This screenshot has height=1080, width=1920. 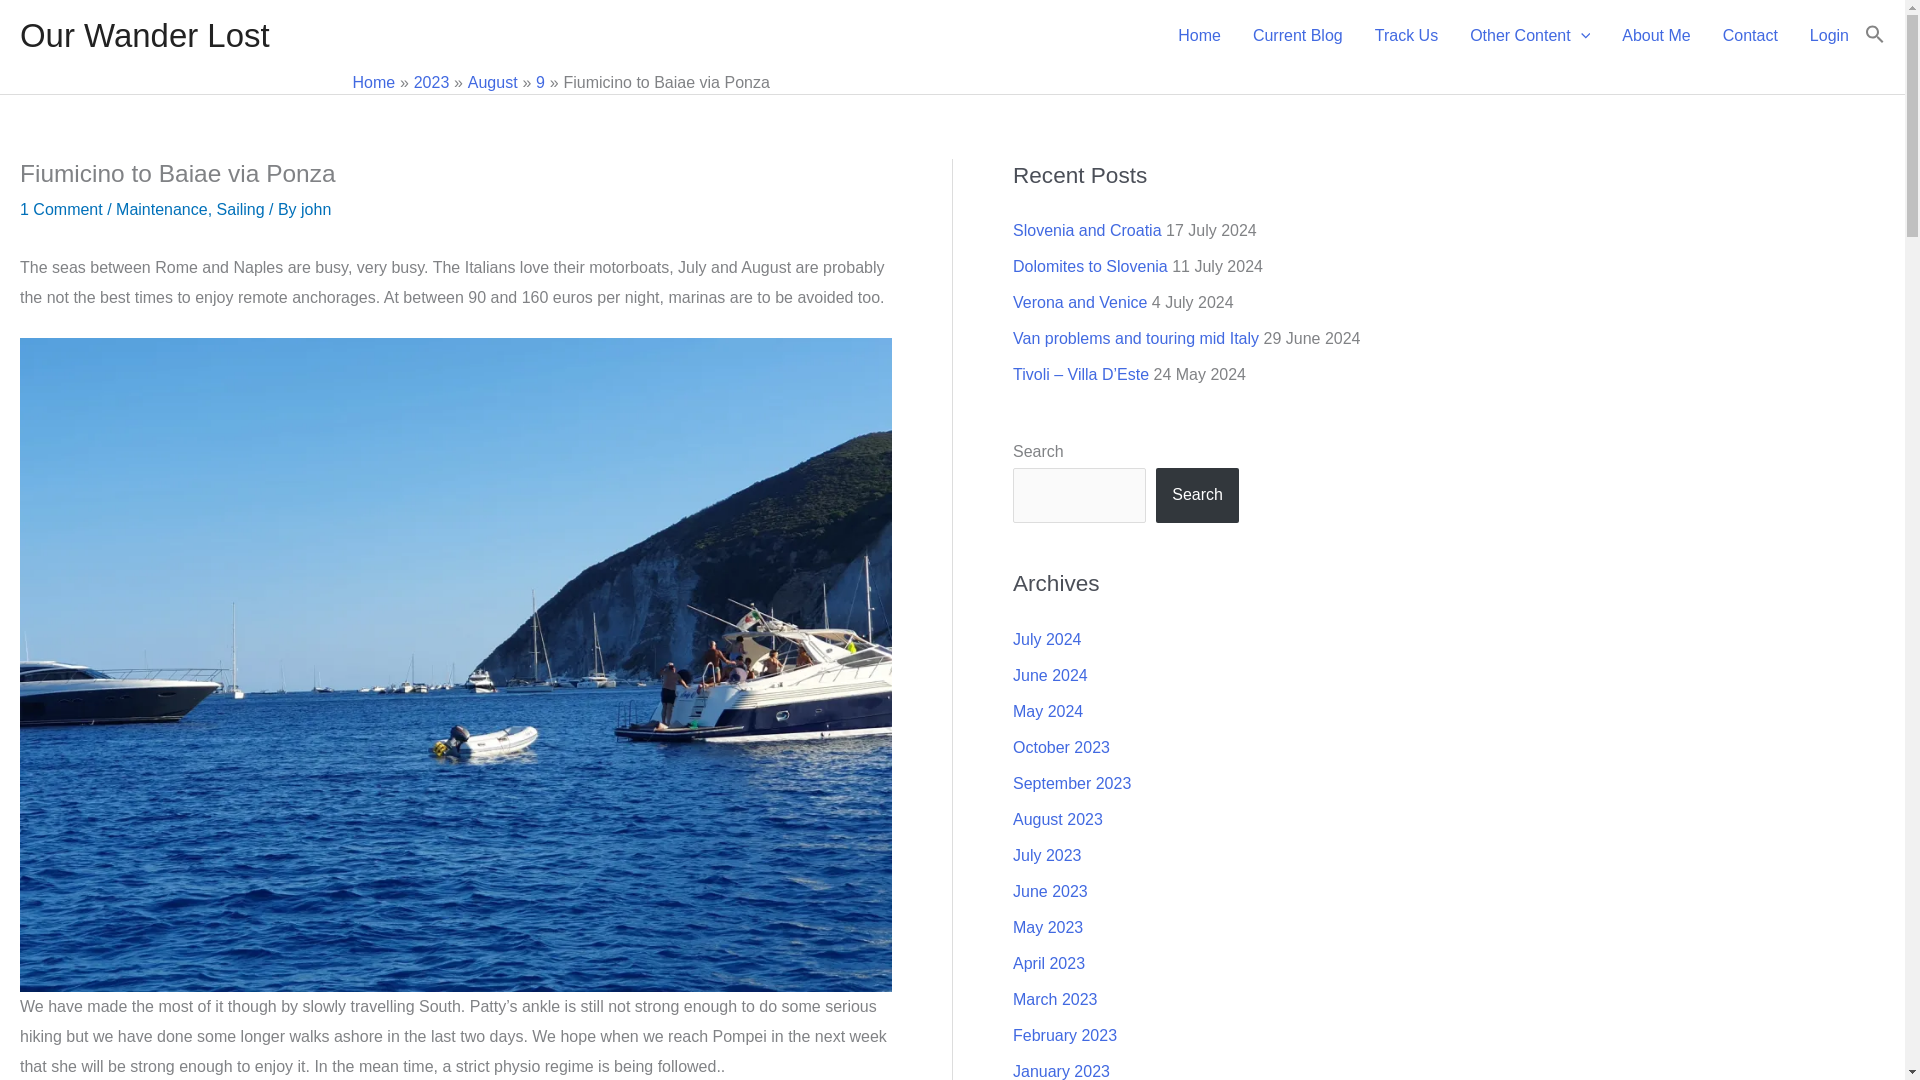 What do you see at coordinates (61, 209) in the screenshot?
I see `1 Comment` at bounding box center [61, 209].